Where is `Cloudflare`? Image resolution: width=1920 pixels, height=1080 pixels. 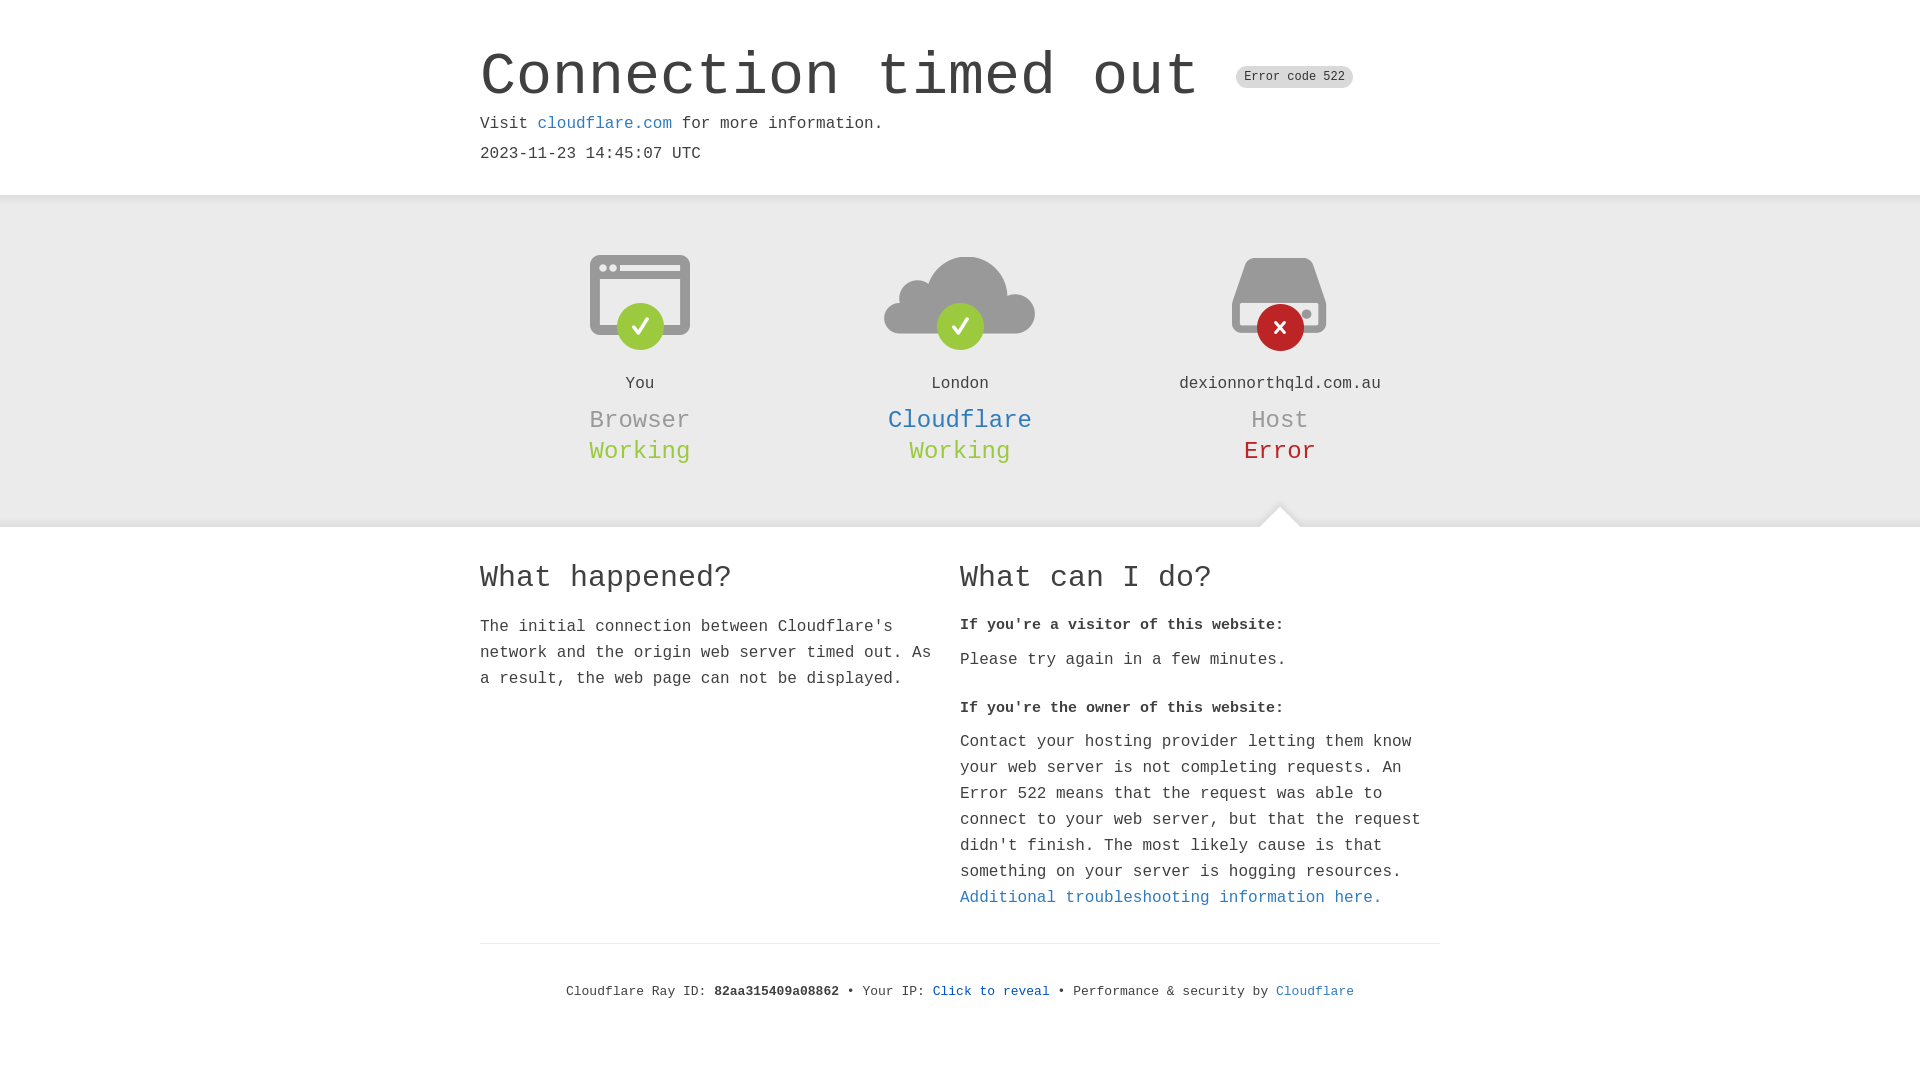 Cloudflare is located at coordinates (1315, 992).